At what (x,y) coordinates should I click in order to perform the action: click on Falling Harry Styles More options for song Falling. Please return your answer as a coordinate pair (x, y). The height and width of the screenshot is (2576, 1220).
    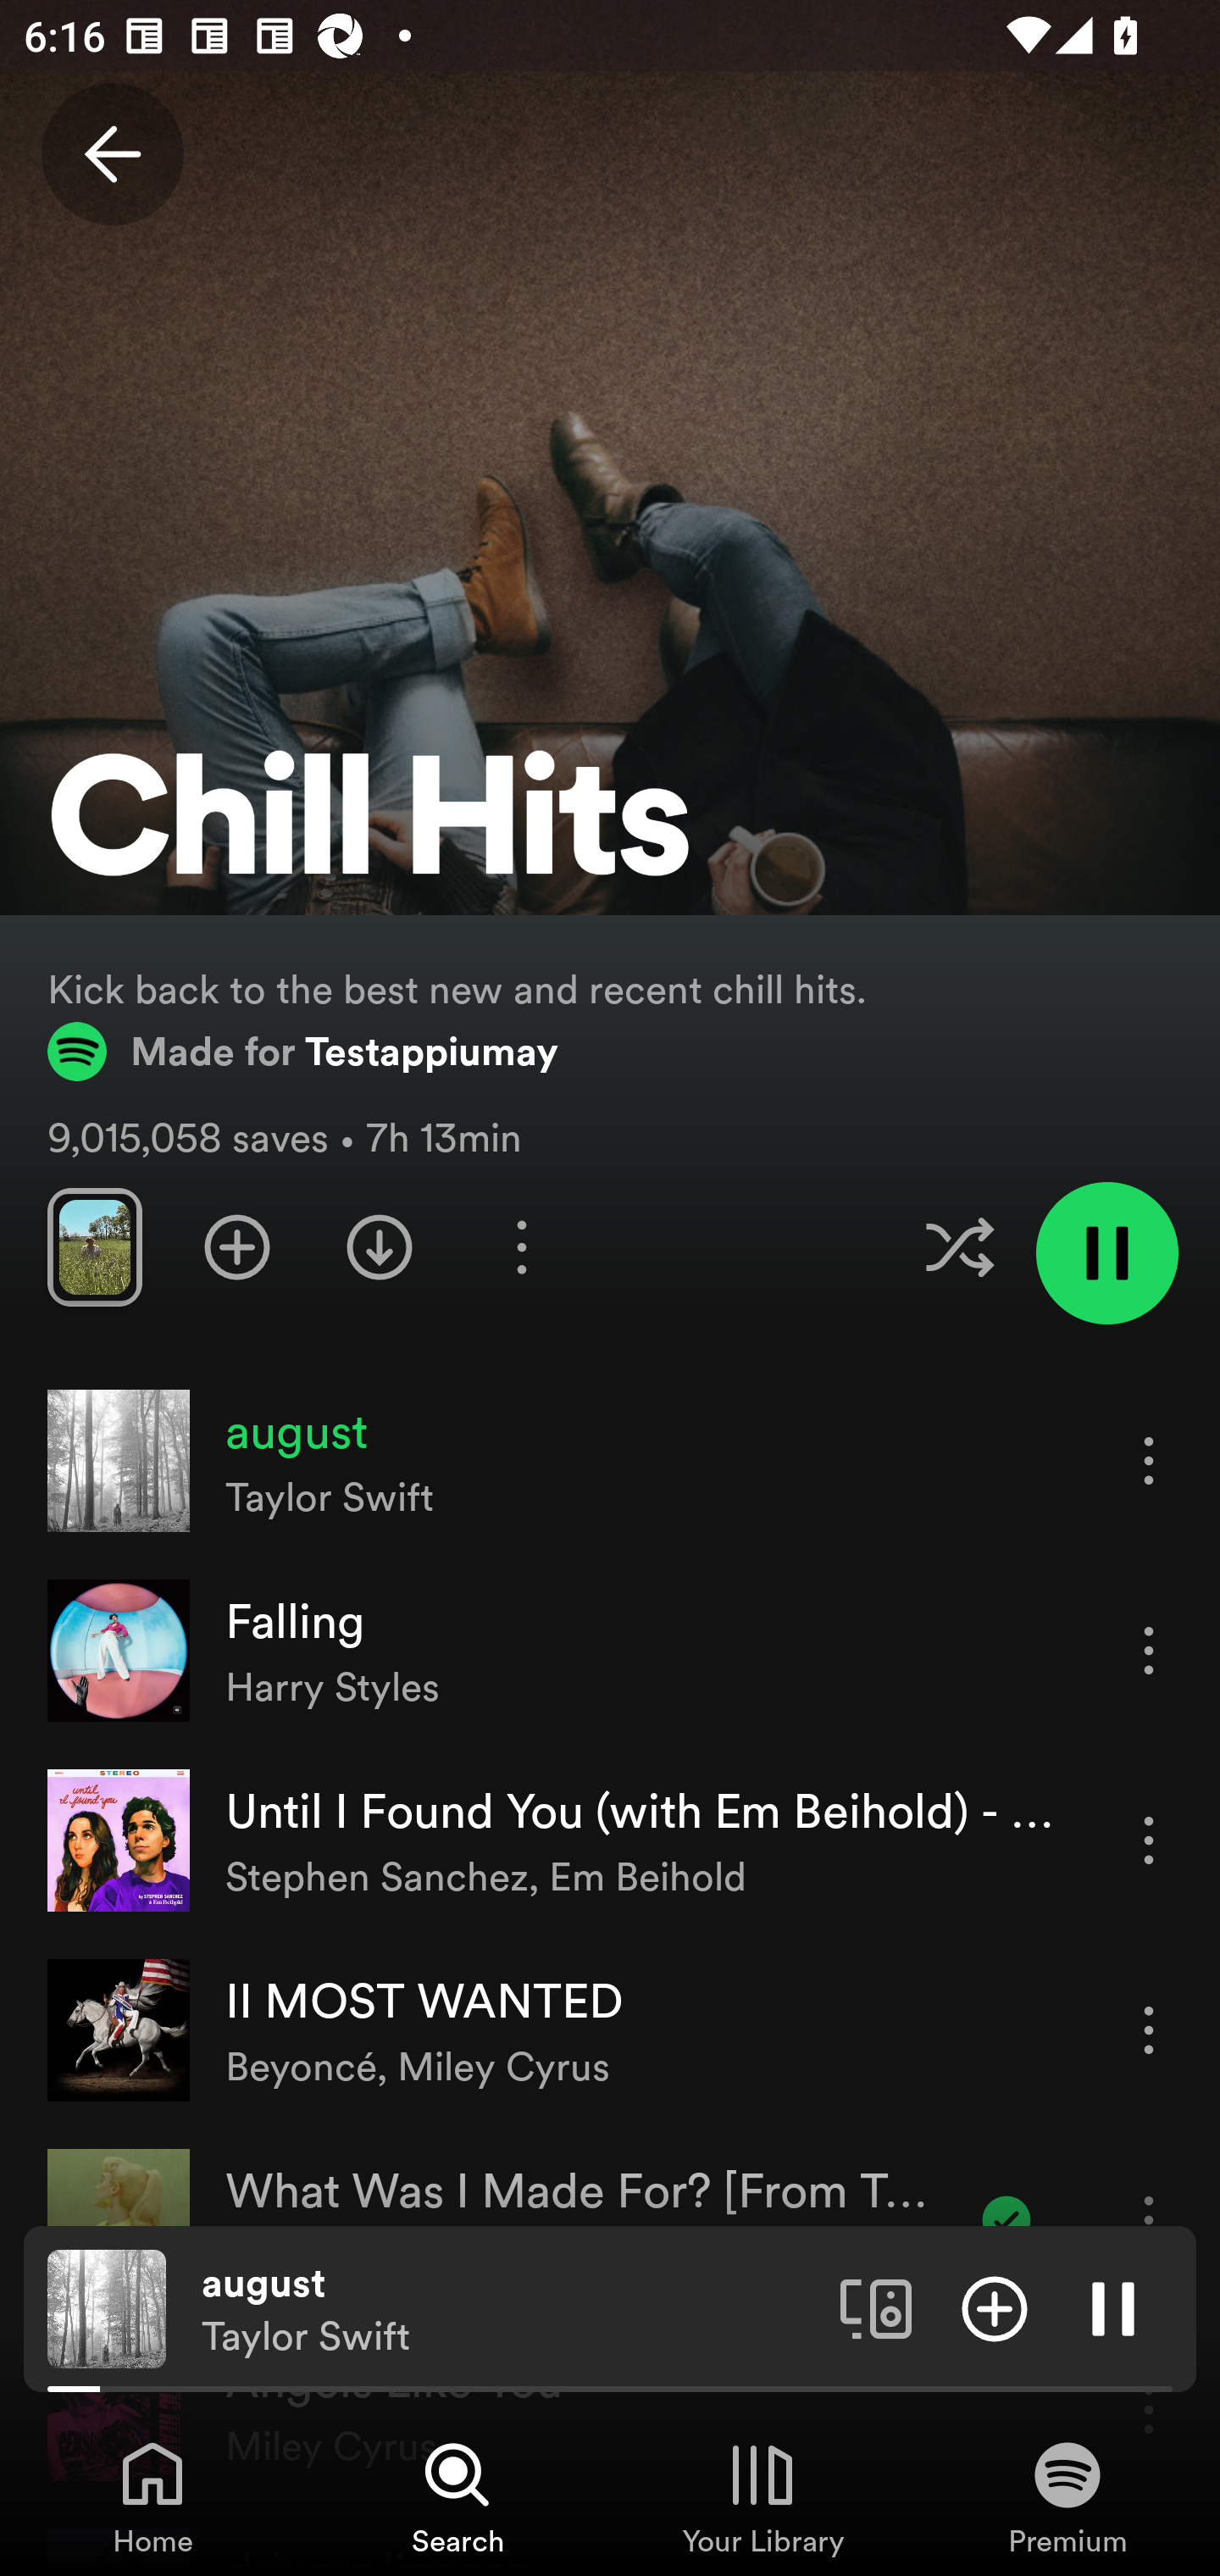
    Looking at the image, I should click on (610, 1651).